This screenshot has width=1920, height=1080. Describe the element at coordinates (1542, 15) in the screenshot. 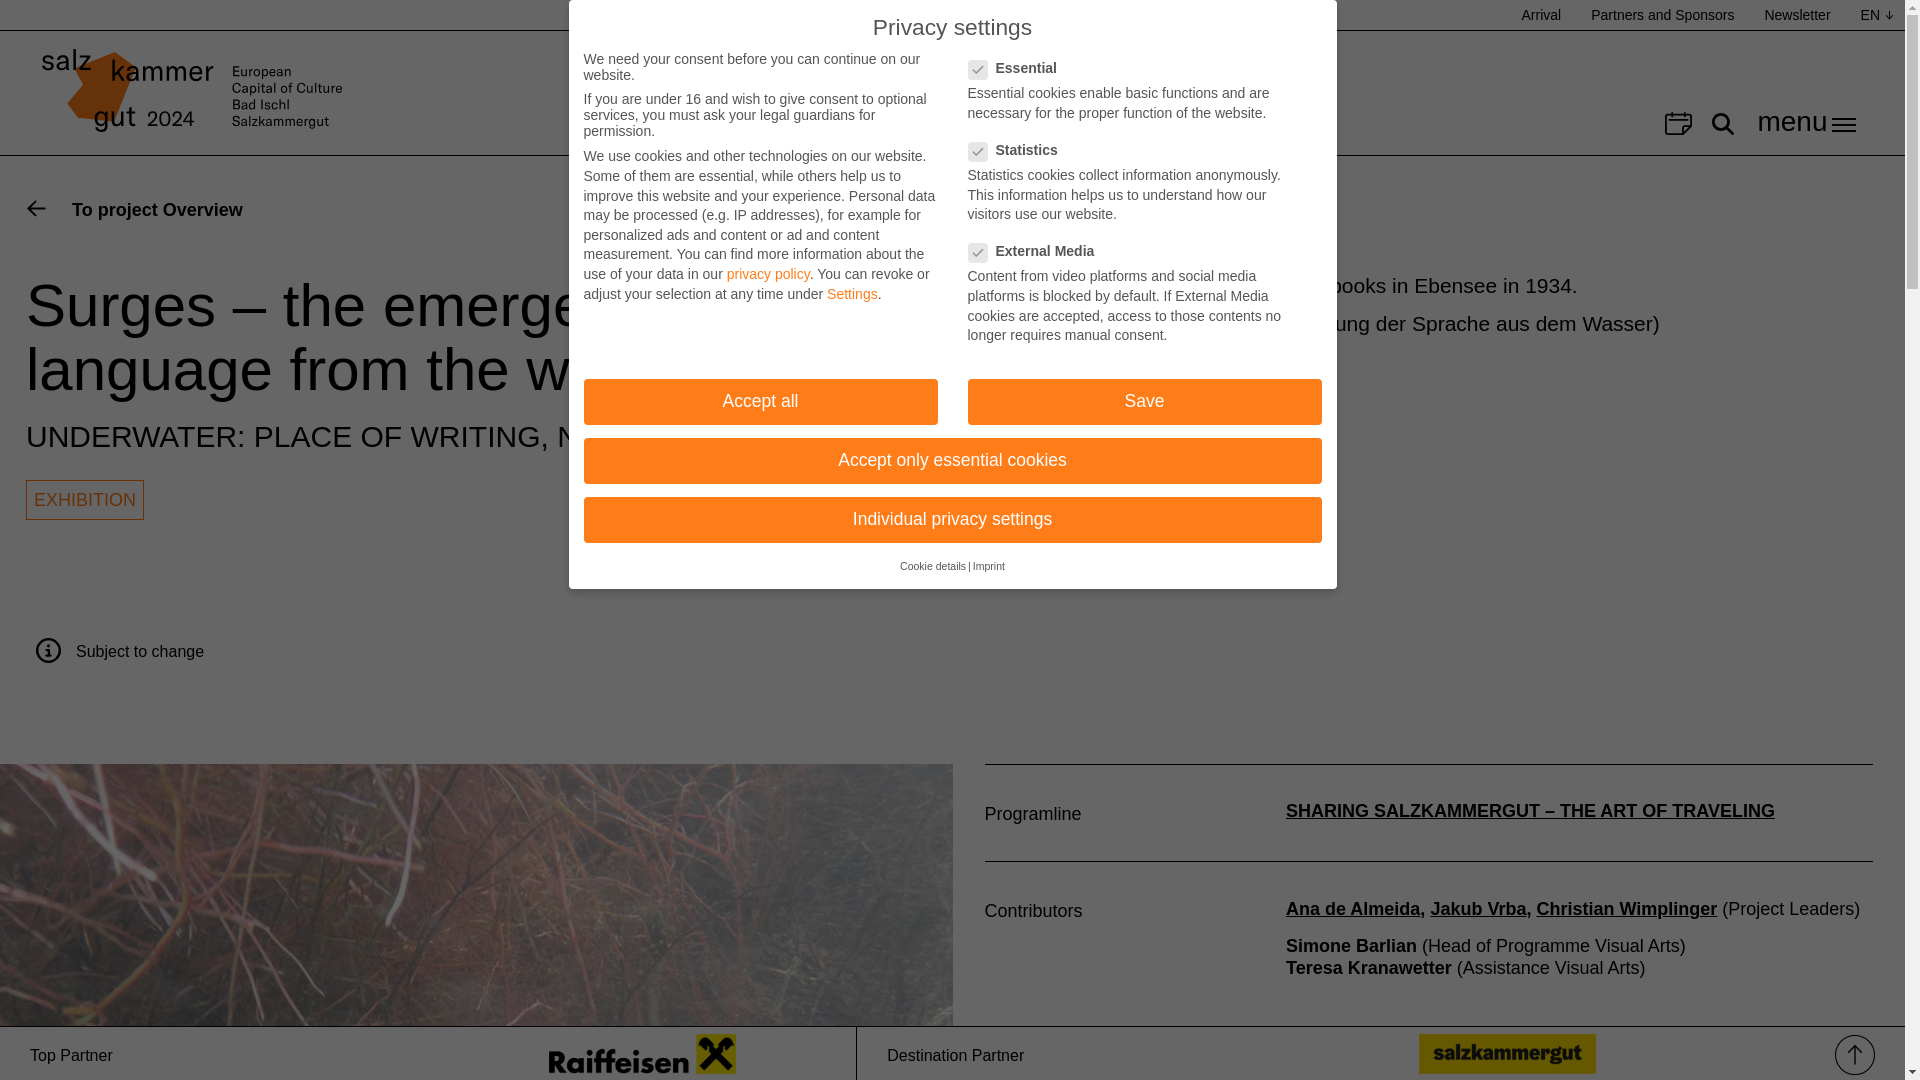

I see `Arrival` at that location.